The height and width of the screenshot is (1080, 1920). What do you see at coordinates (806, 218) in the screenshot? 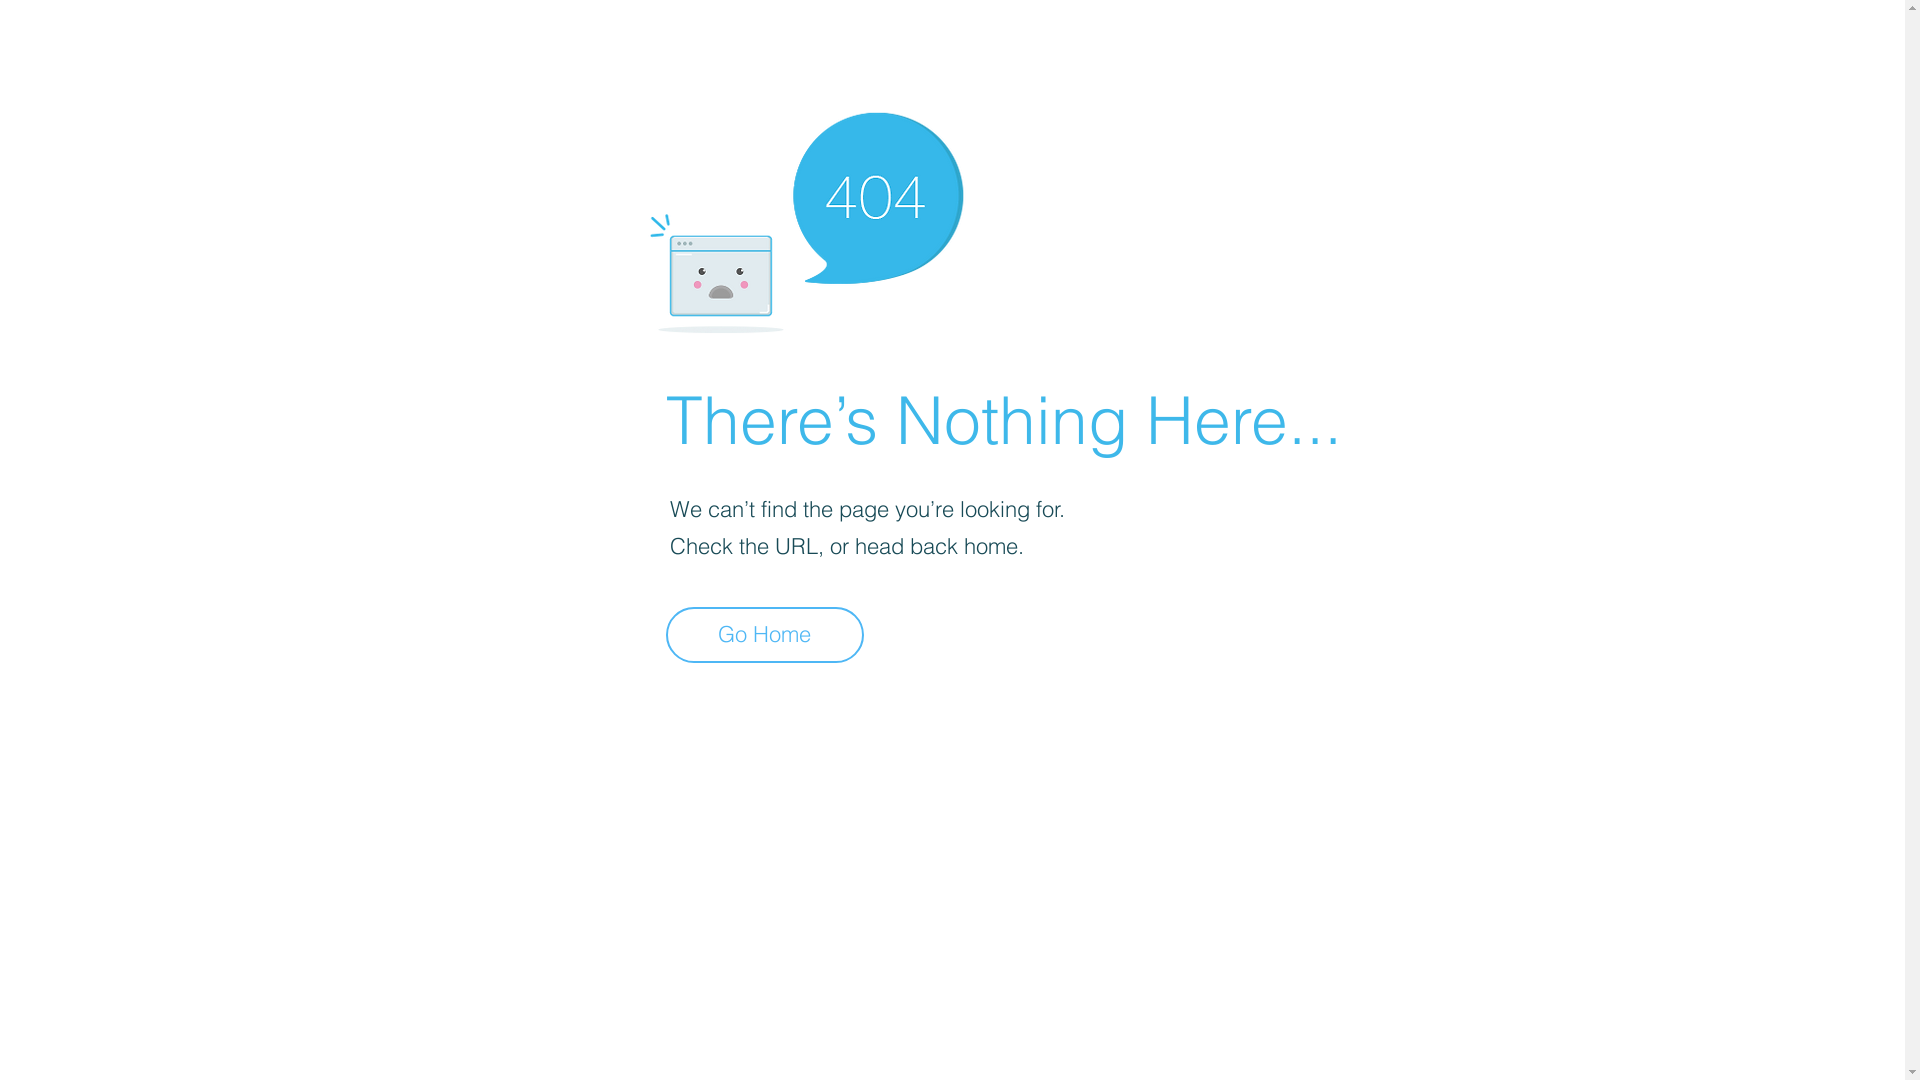
I see `404-icon_2.png` at bounding box center [806, 218].